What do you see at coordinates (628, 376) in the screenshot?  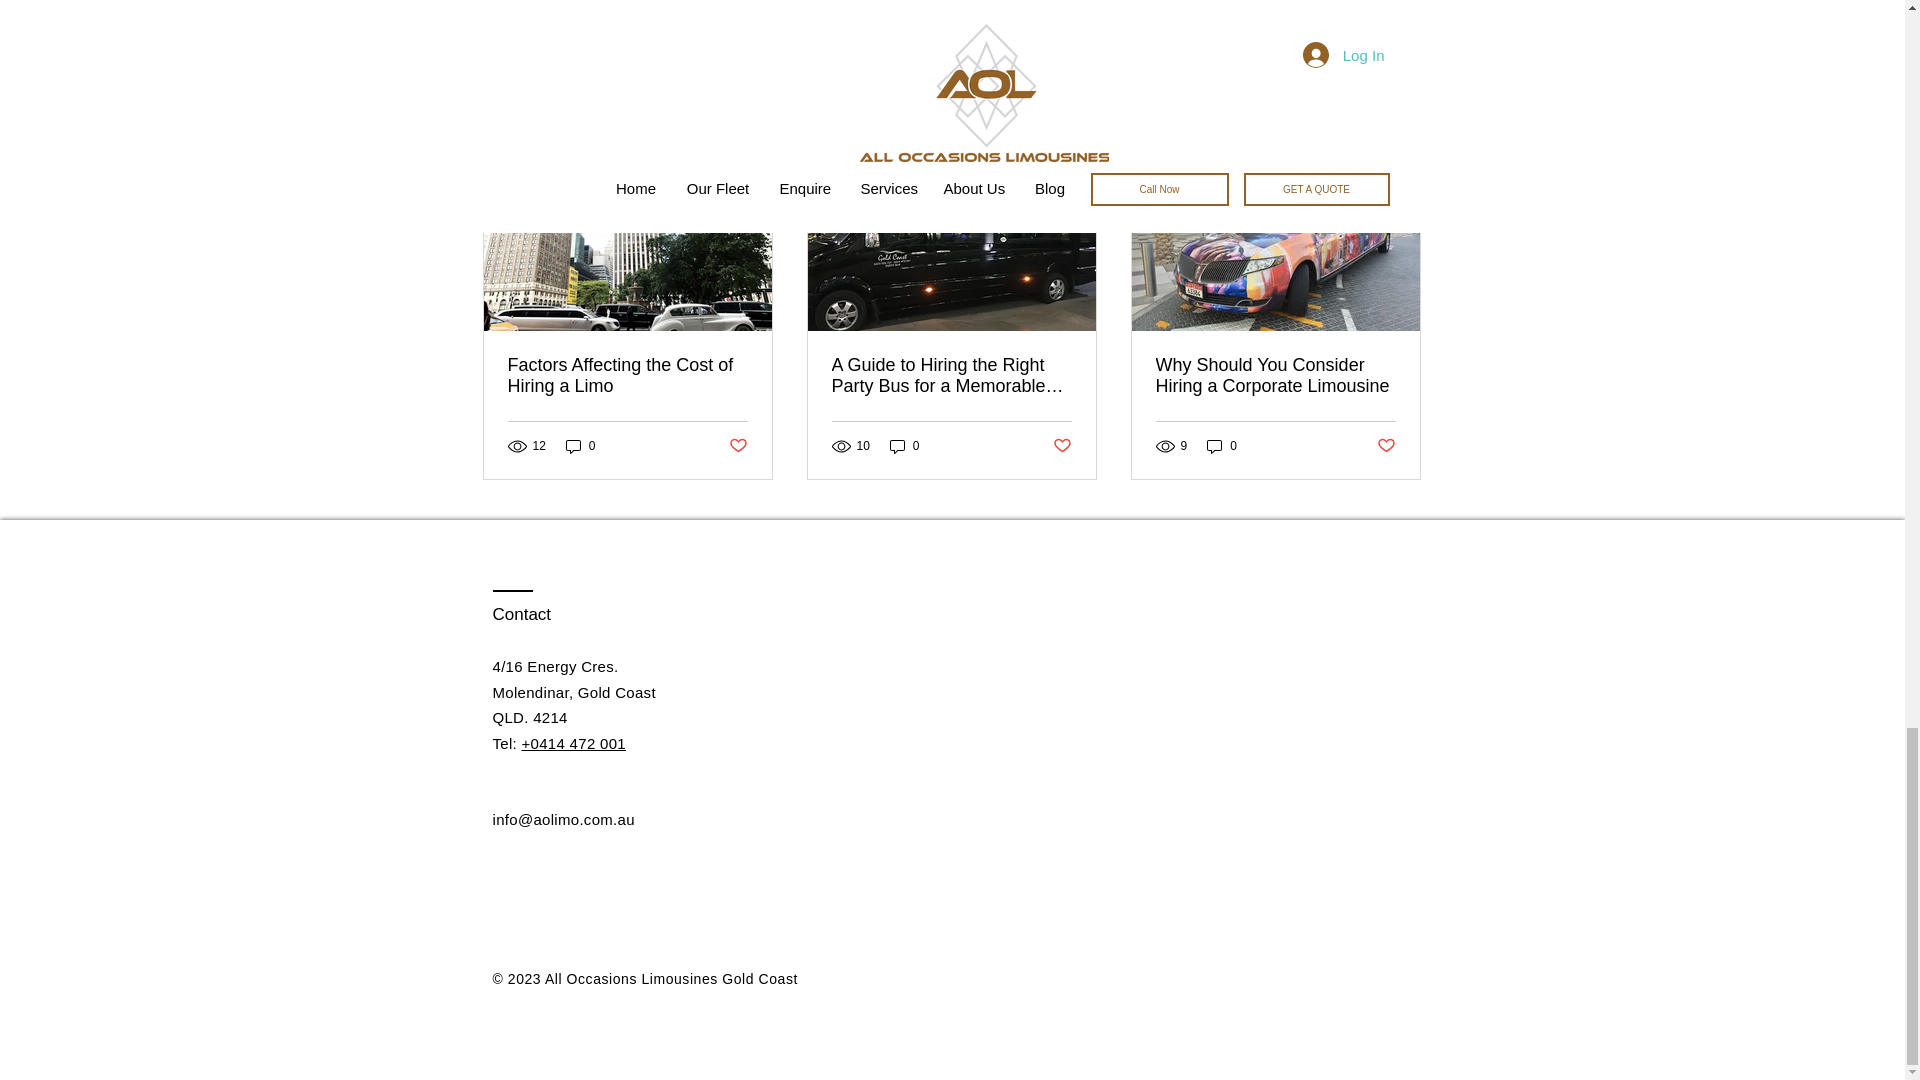 I see `Factors Affecting the Cost of Hiring a Limo` at bounding box center [628, 376].